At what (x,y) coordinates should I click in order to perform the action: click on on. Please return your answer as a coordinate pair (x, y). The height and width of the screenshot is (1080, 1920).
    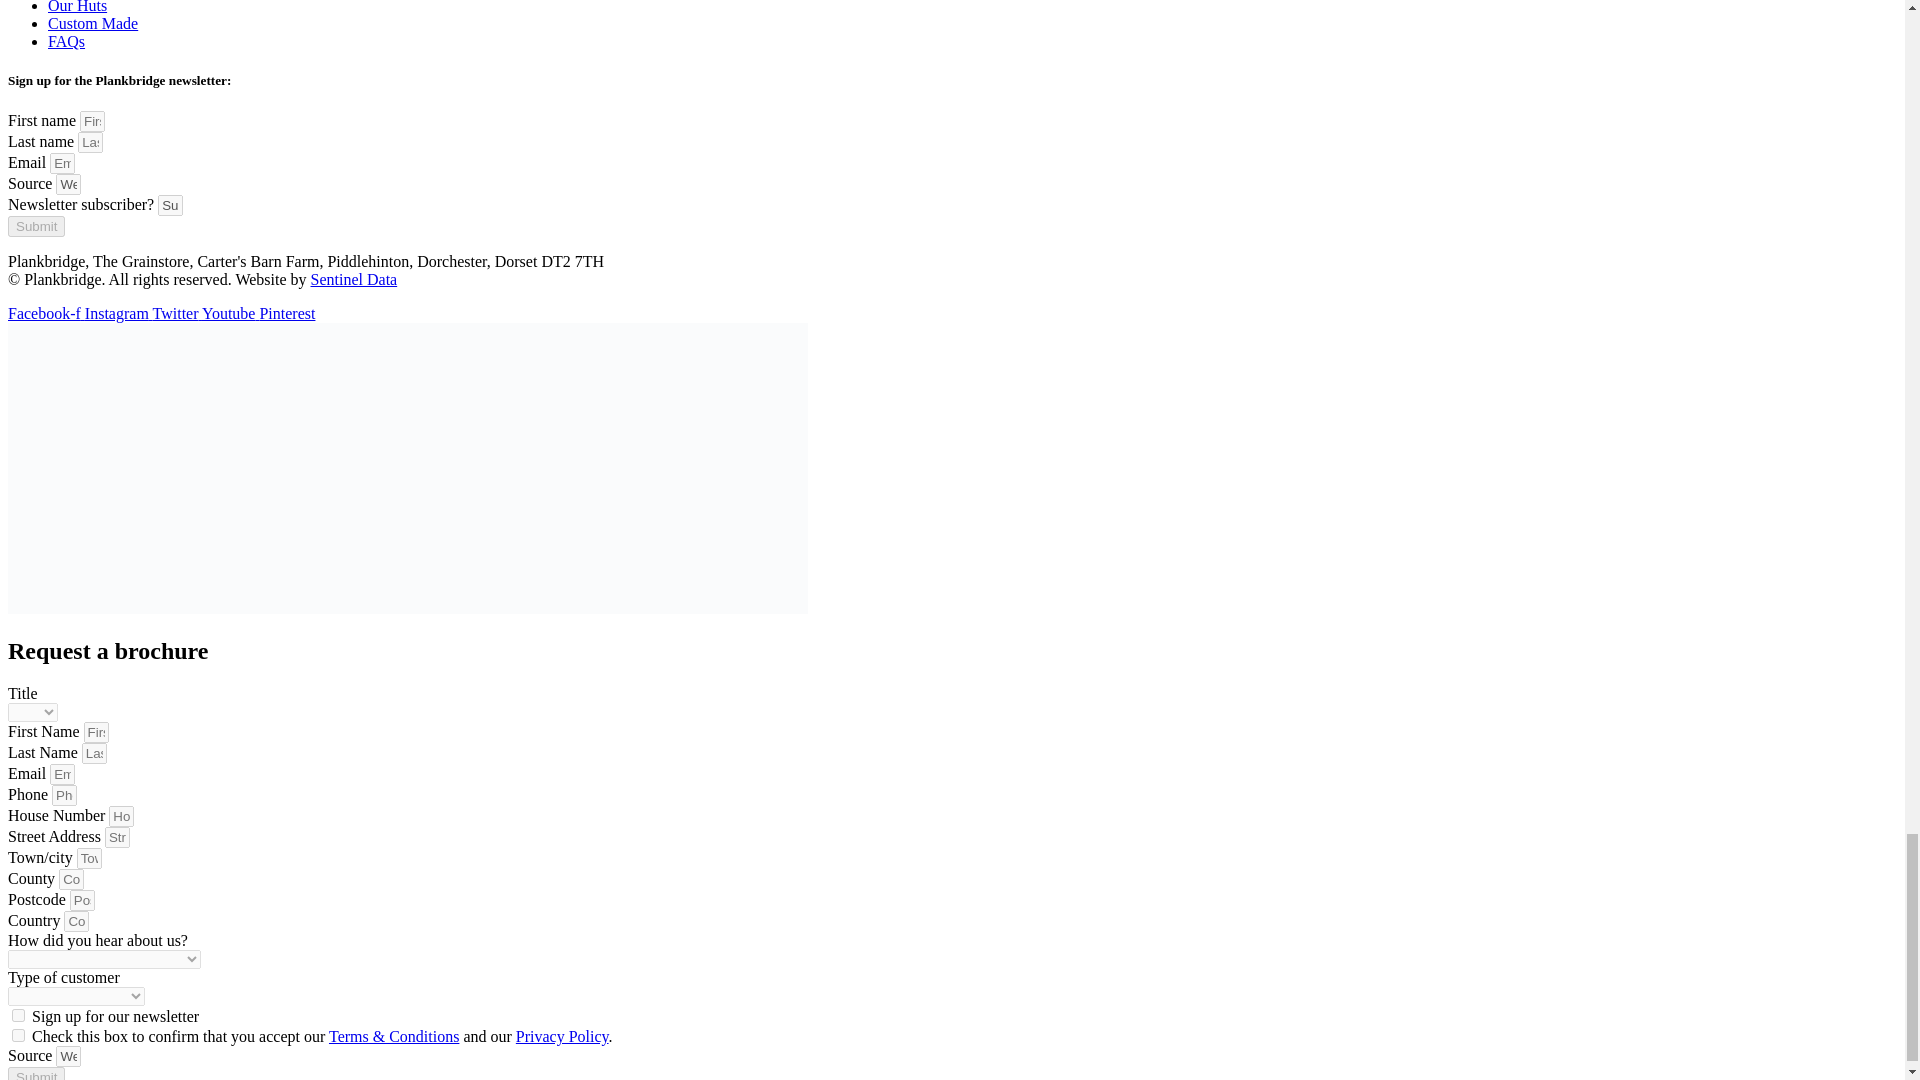
    Looking at the image, I should click on (18, 1014).